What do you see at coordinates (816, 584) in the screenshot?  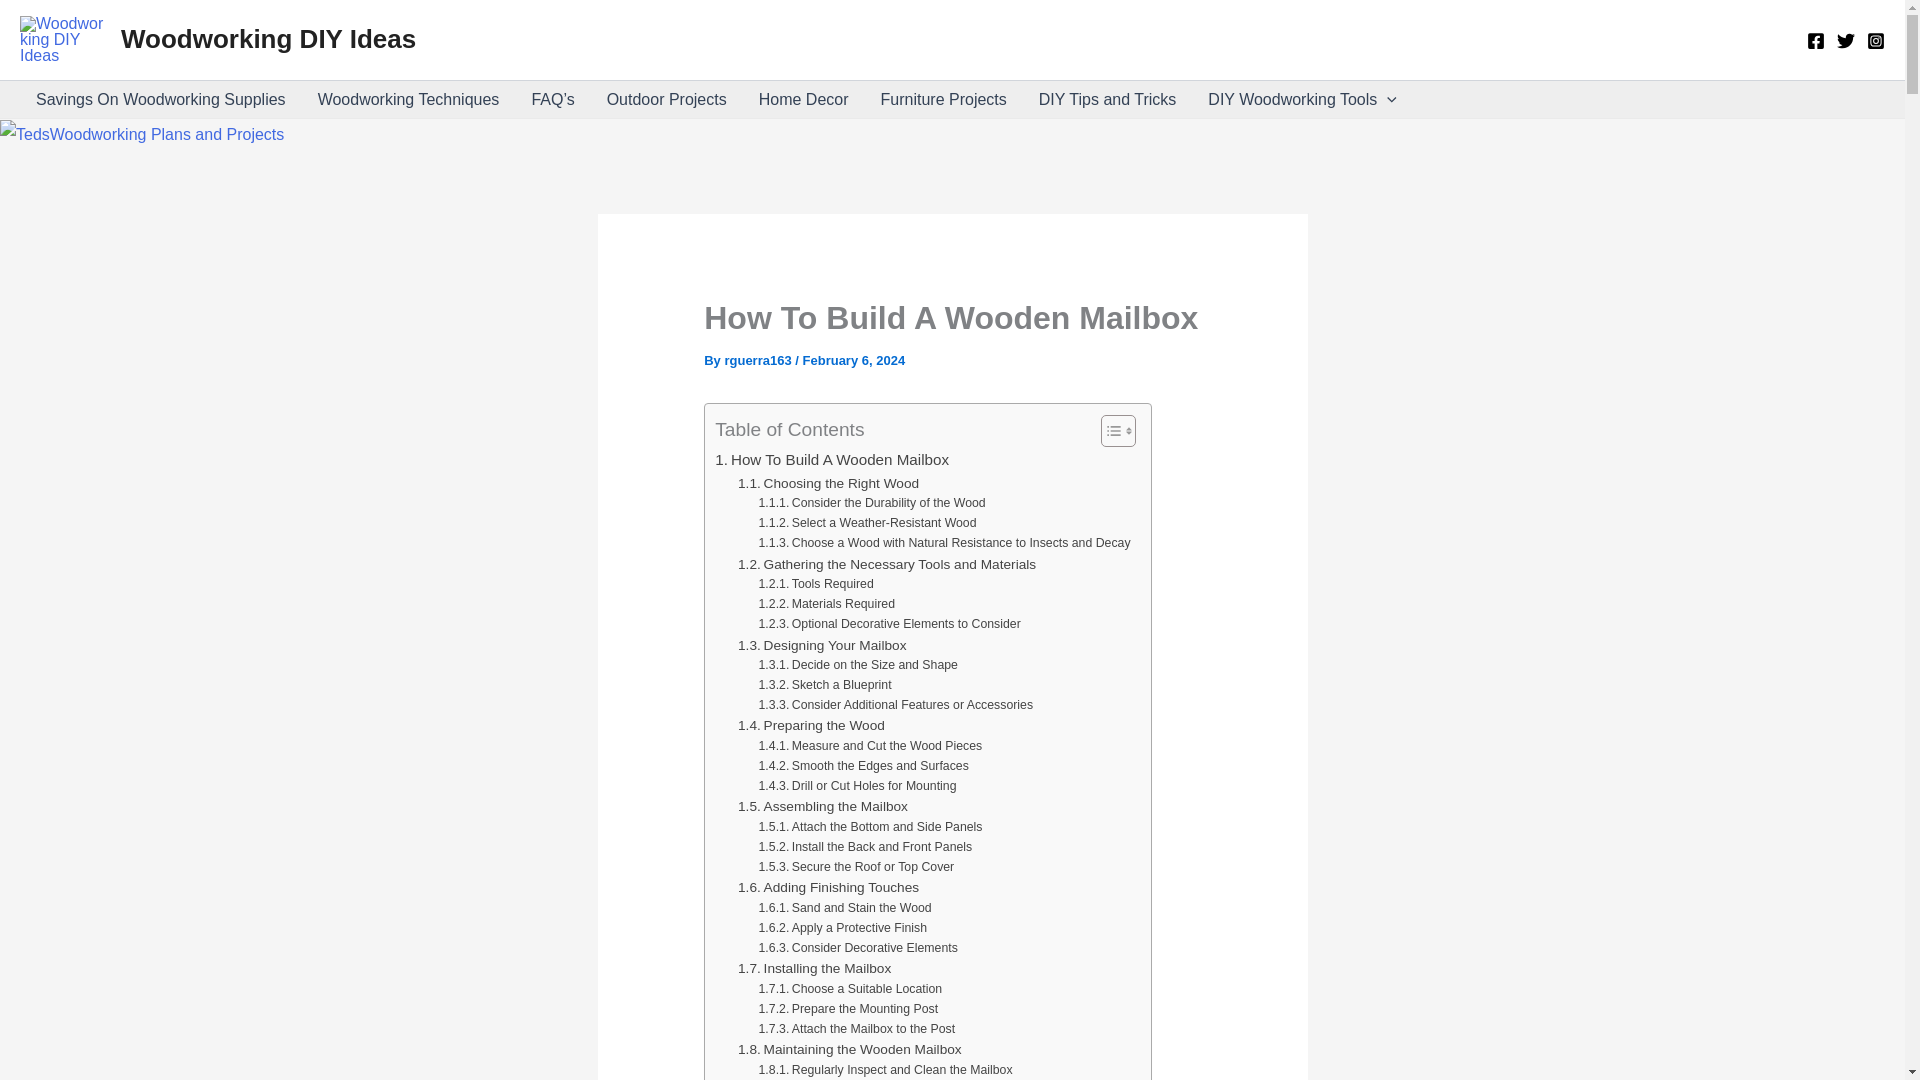 I see `Tools Required` at bounding box center [816, 584].